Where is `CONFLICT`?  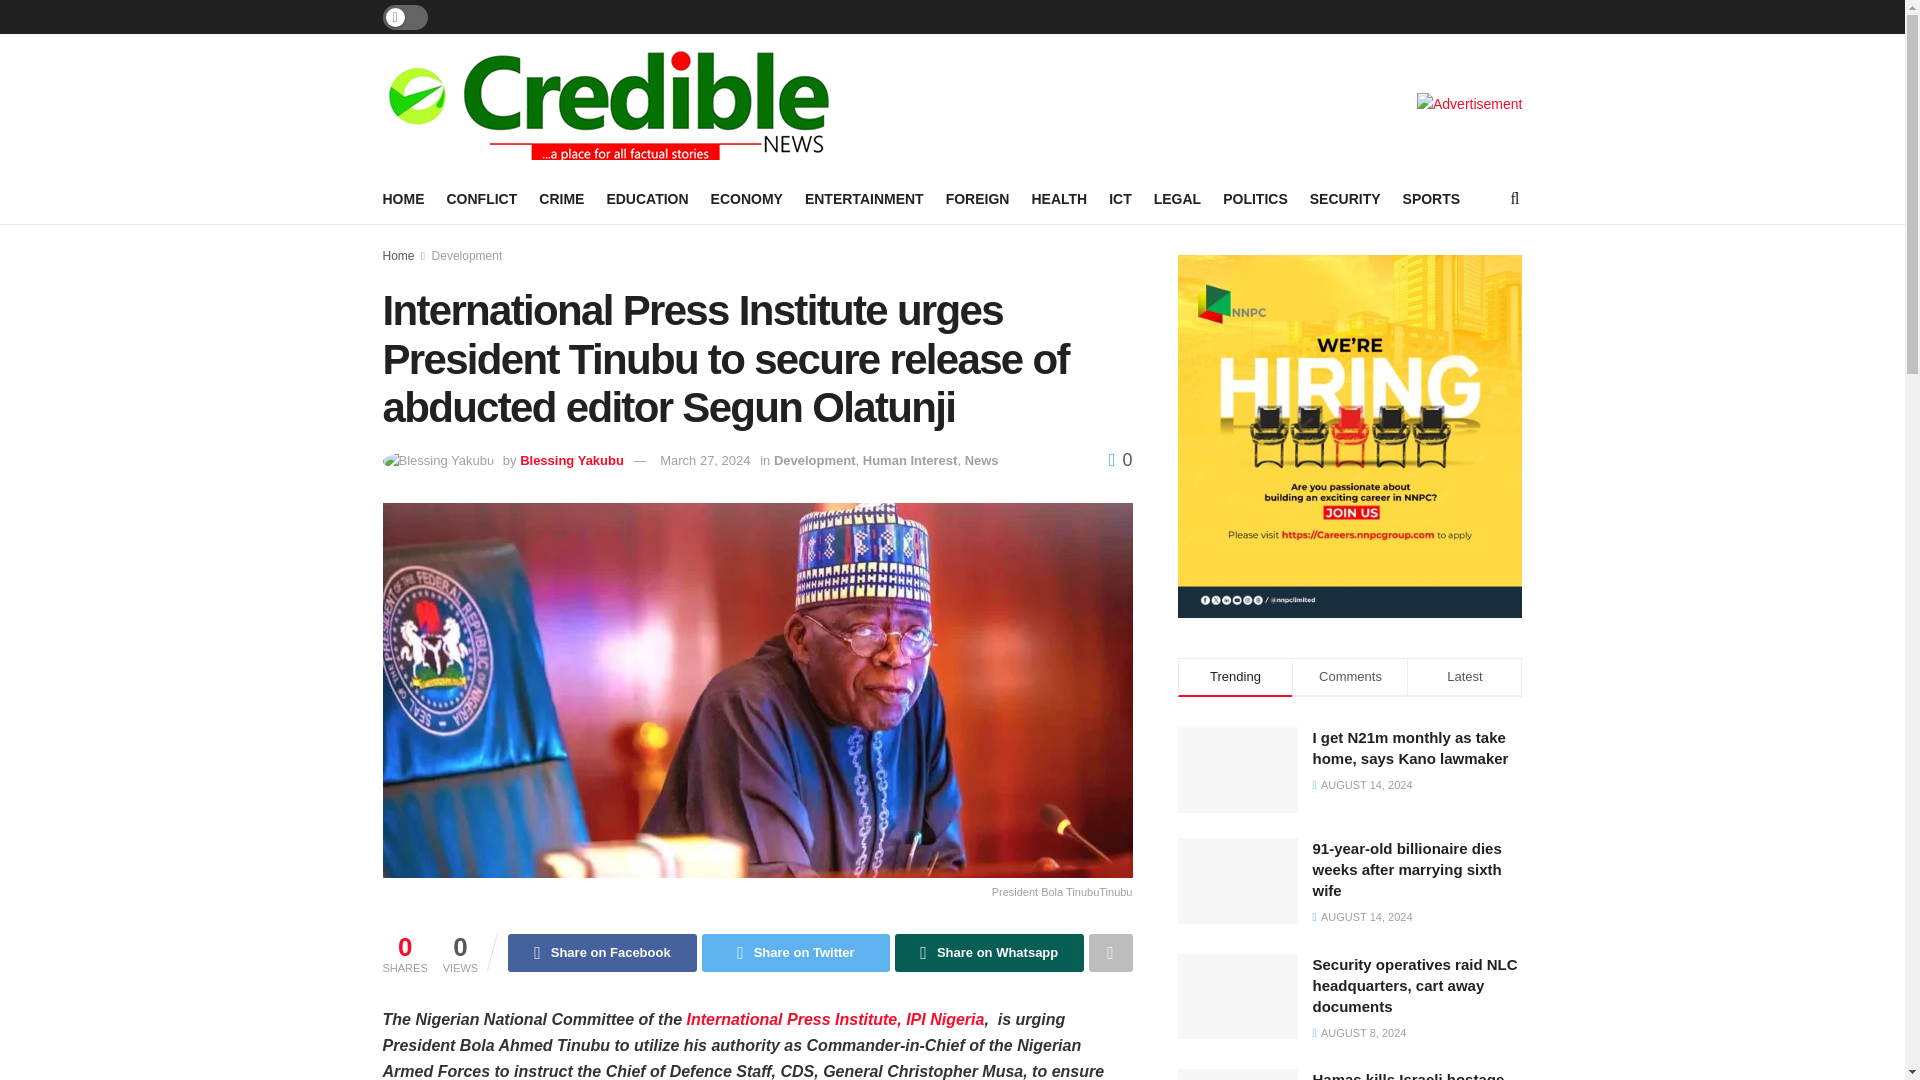 CONFLICT is located at coordinates (480, 198).